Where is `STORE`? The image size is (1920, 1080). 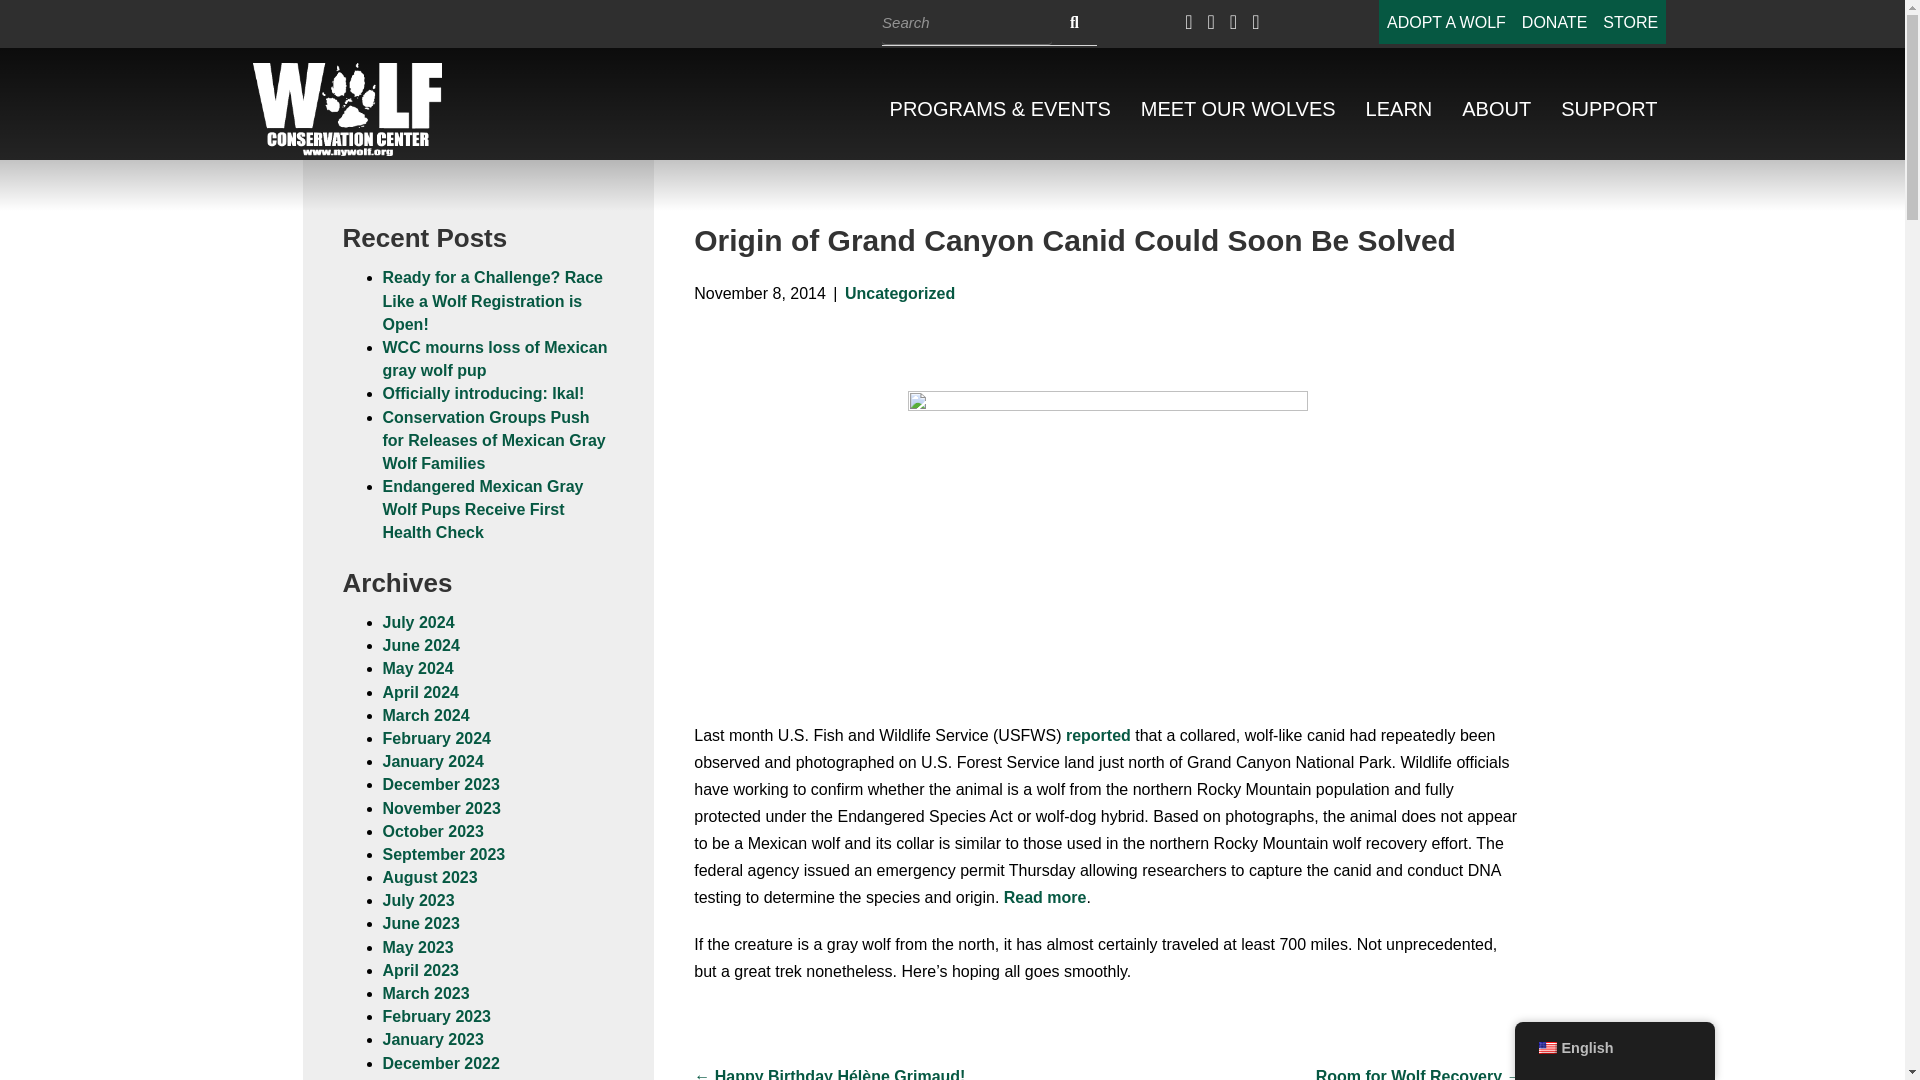
STORE is located at coordinates (1630, 22).